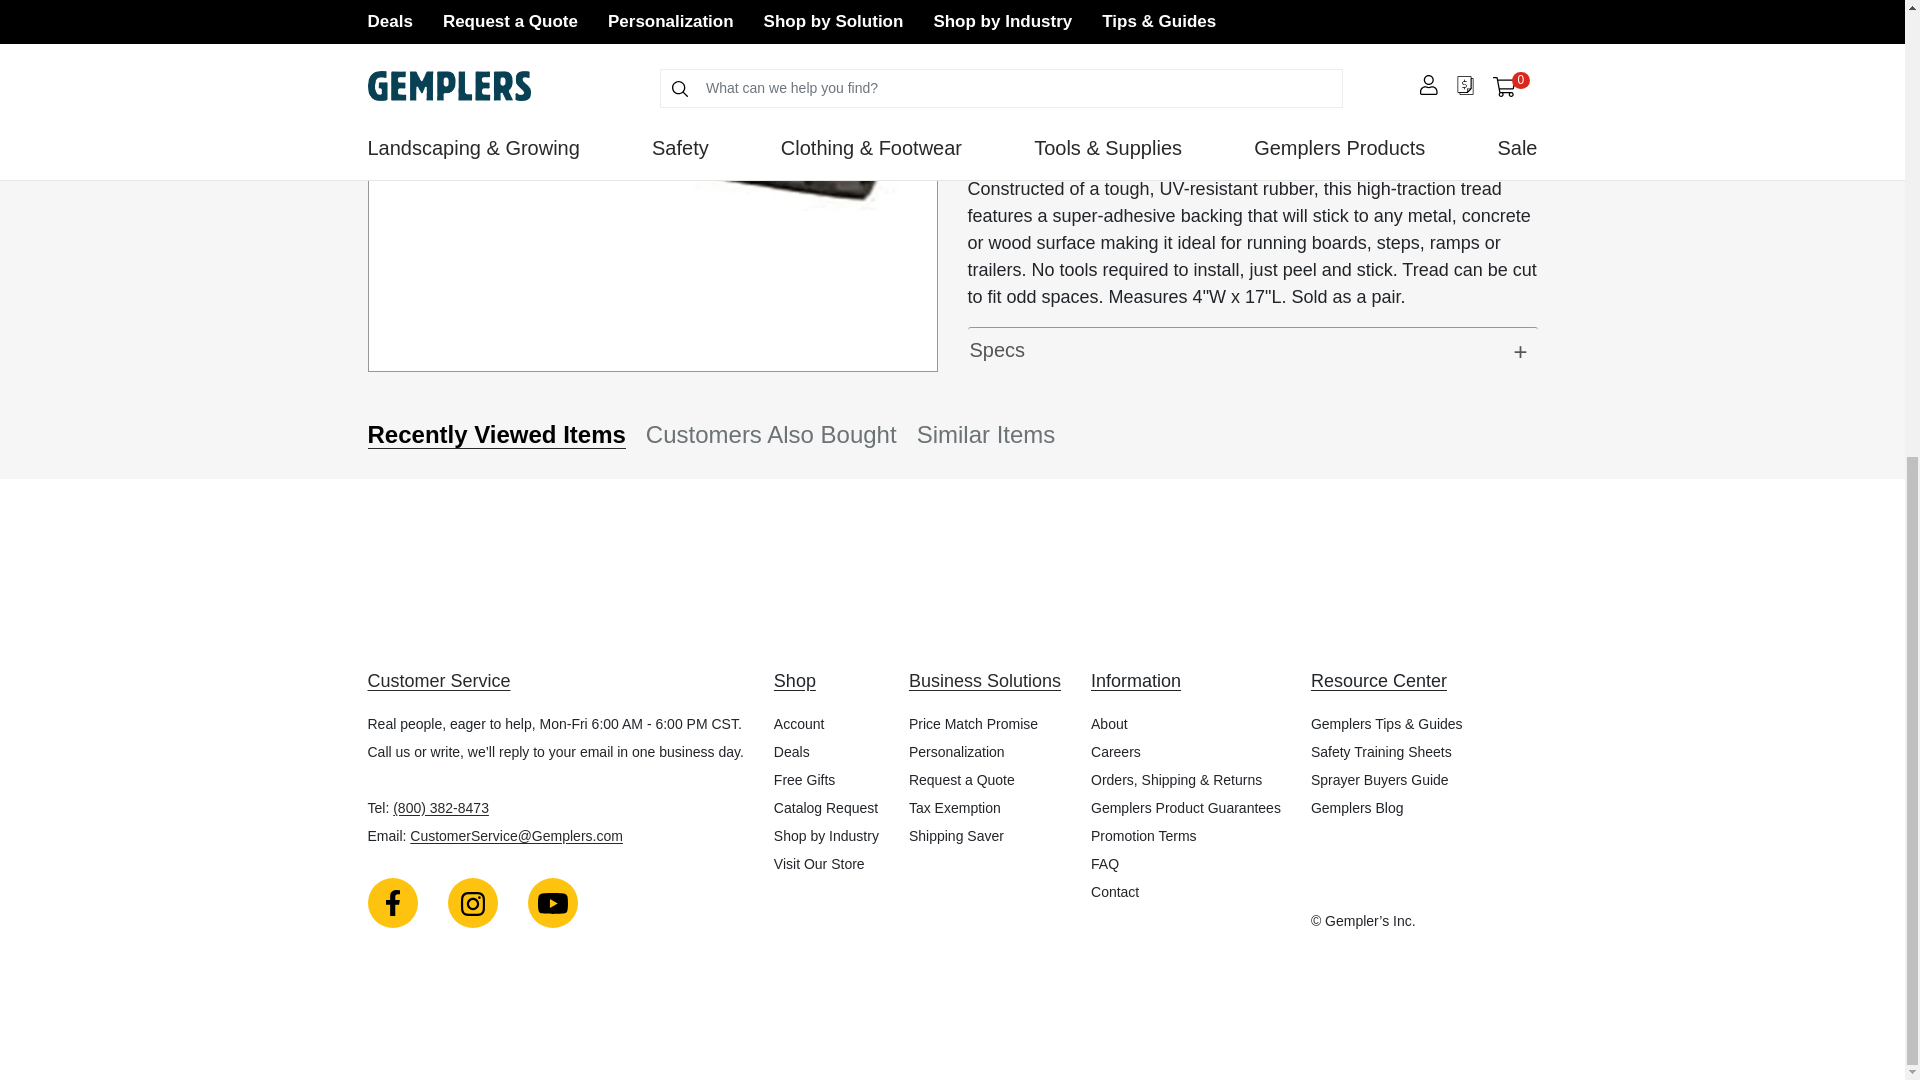 This screenshot has height=1080, width=1920. What do you see at coordinates (552, 902) in the screenshot?
I see `Youtube` at bounding box center [552, 902].